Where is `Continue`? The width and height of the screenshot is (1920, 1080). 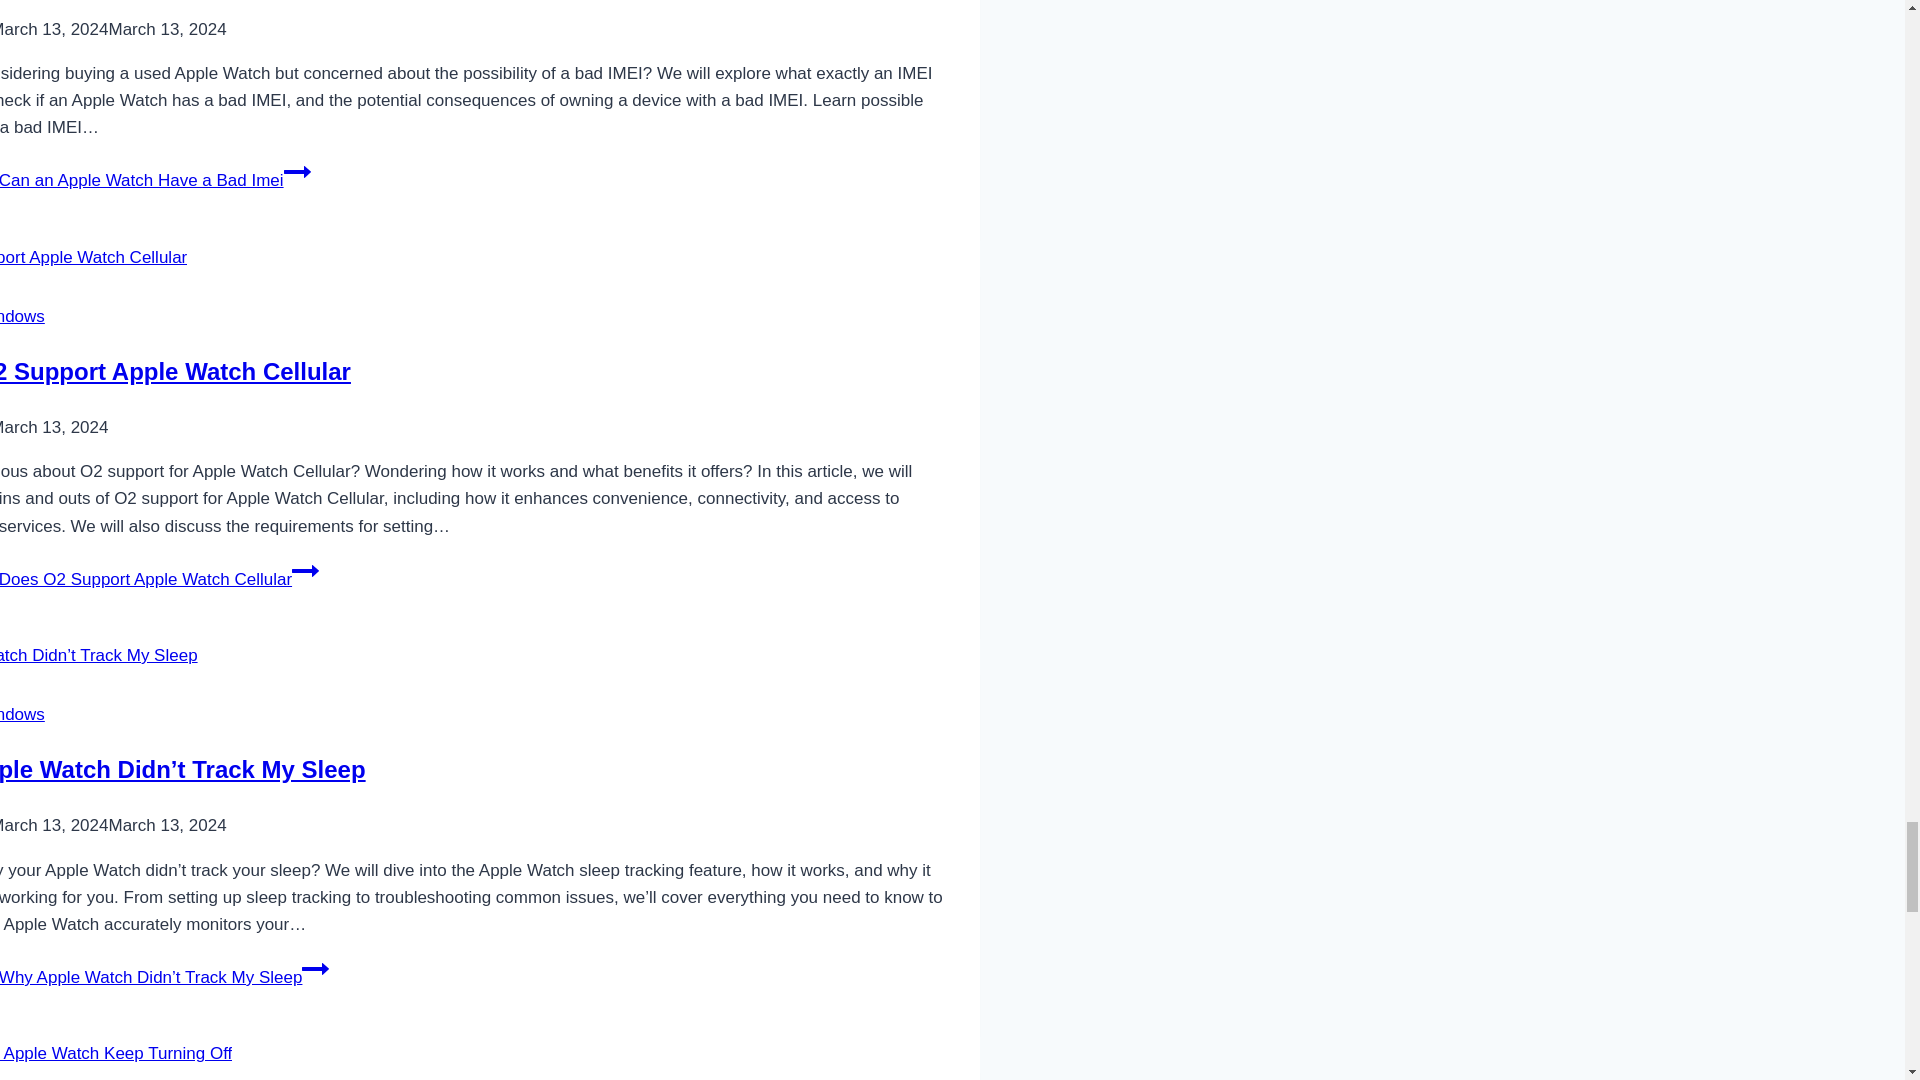 Continue is located at coordinates (314, 968).